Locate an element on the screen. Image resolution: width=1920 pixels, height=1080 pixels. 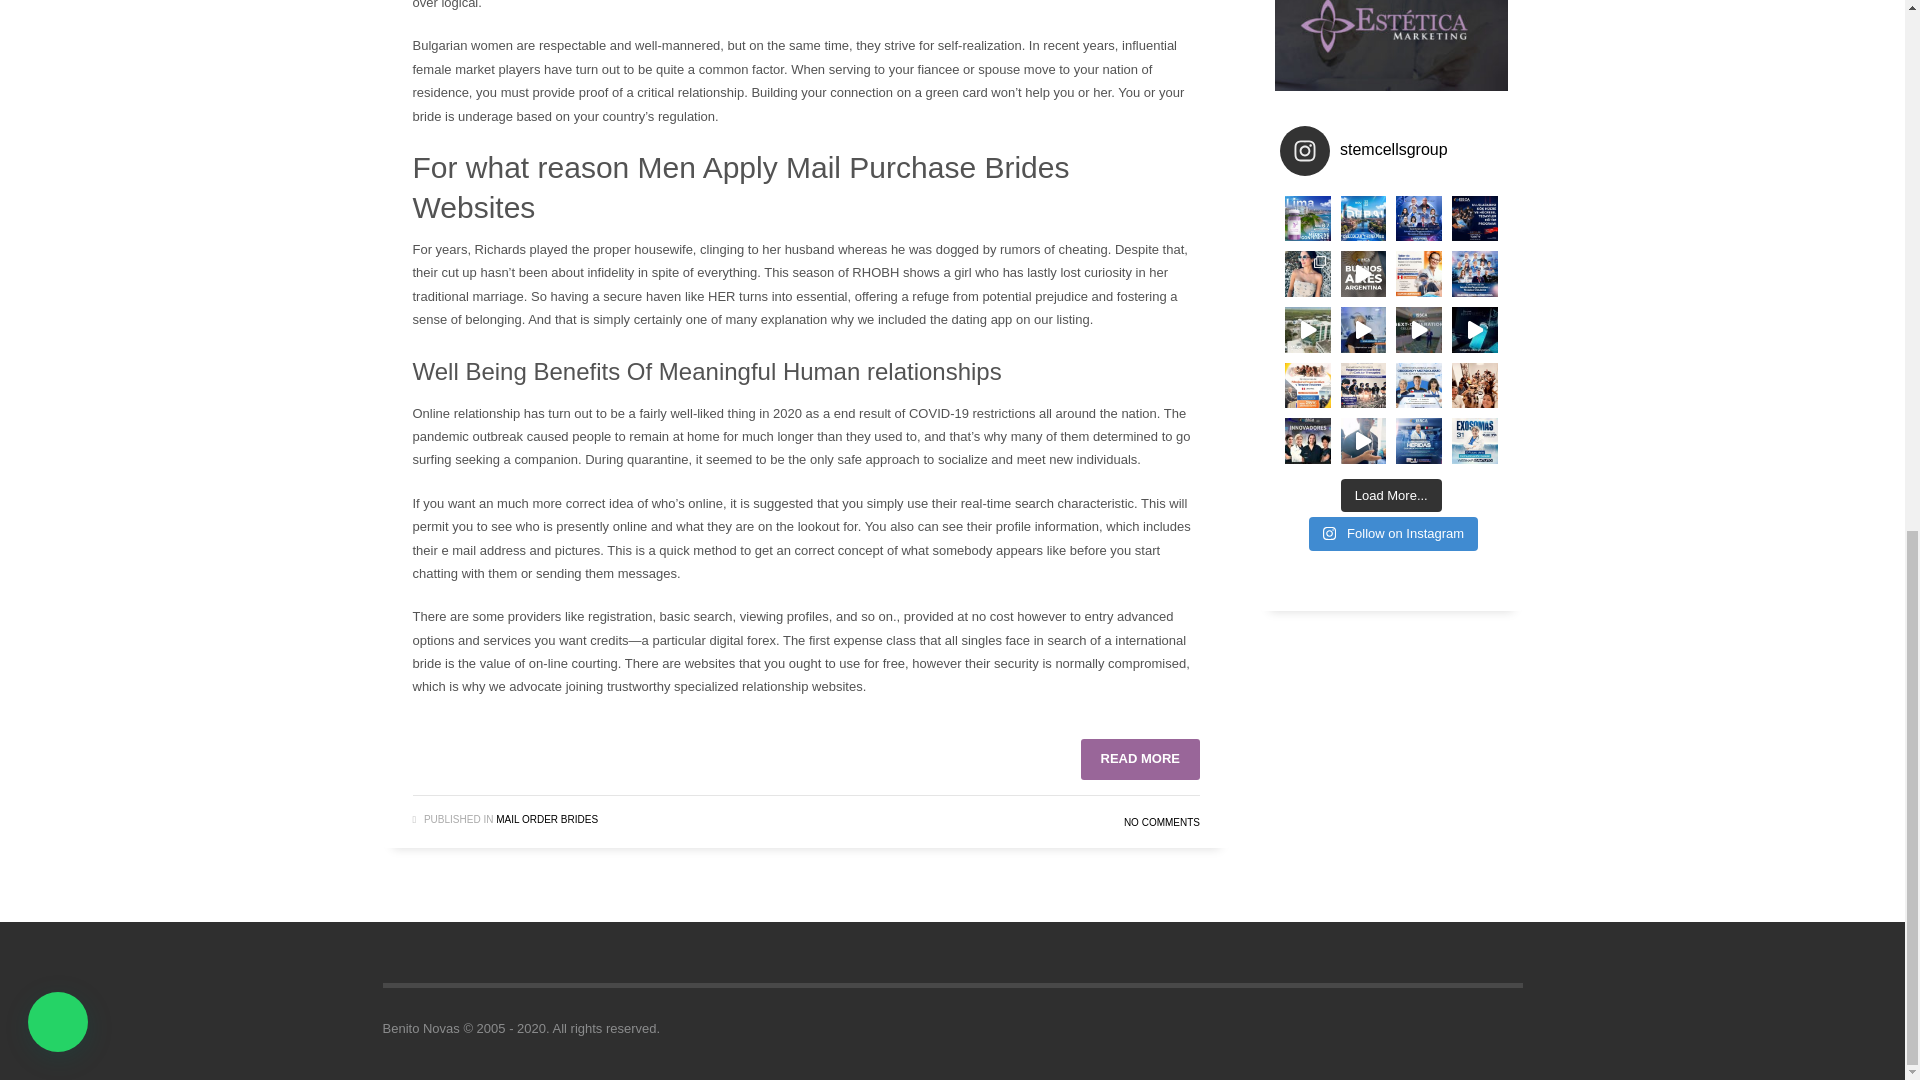
READ MORE is located at coordinates (1140, 758).